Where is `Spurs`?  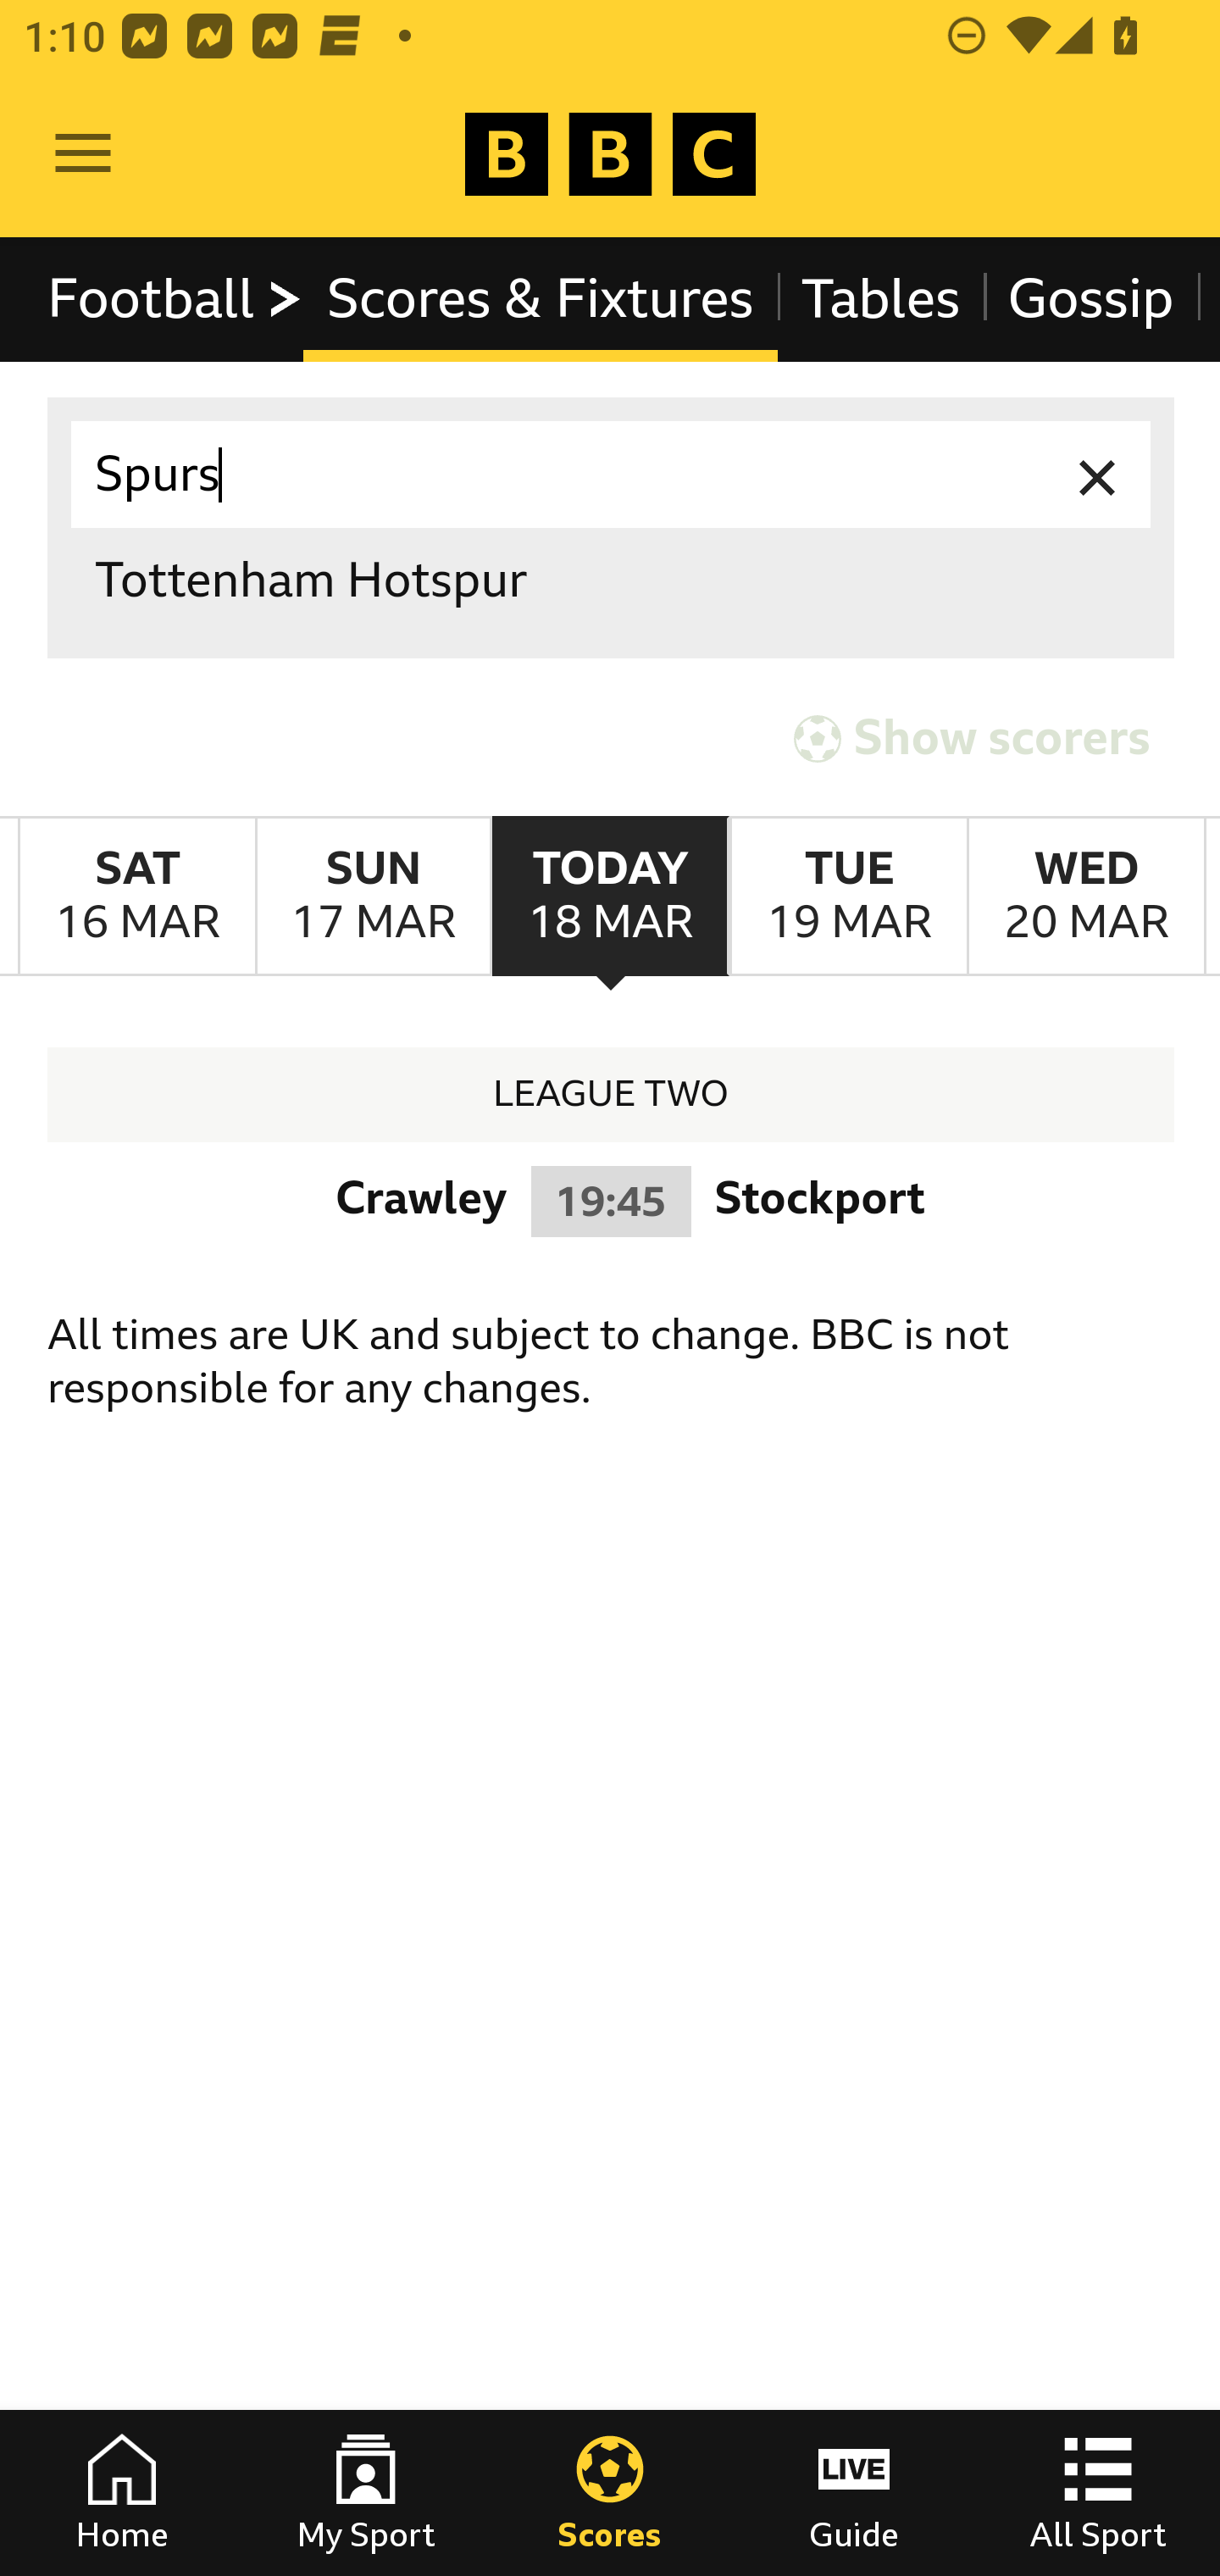 Spurs is located at coordinates (612, 475).